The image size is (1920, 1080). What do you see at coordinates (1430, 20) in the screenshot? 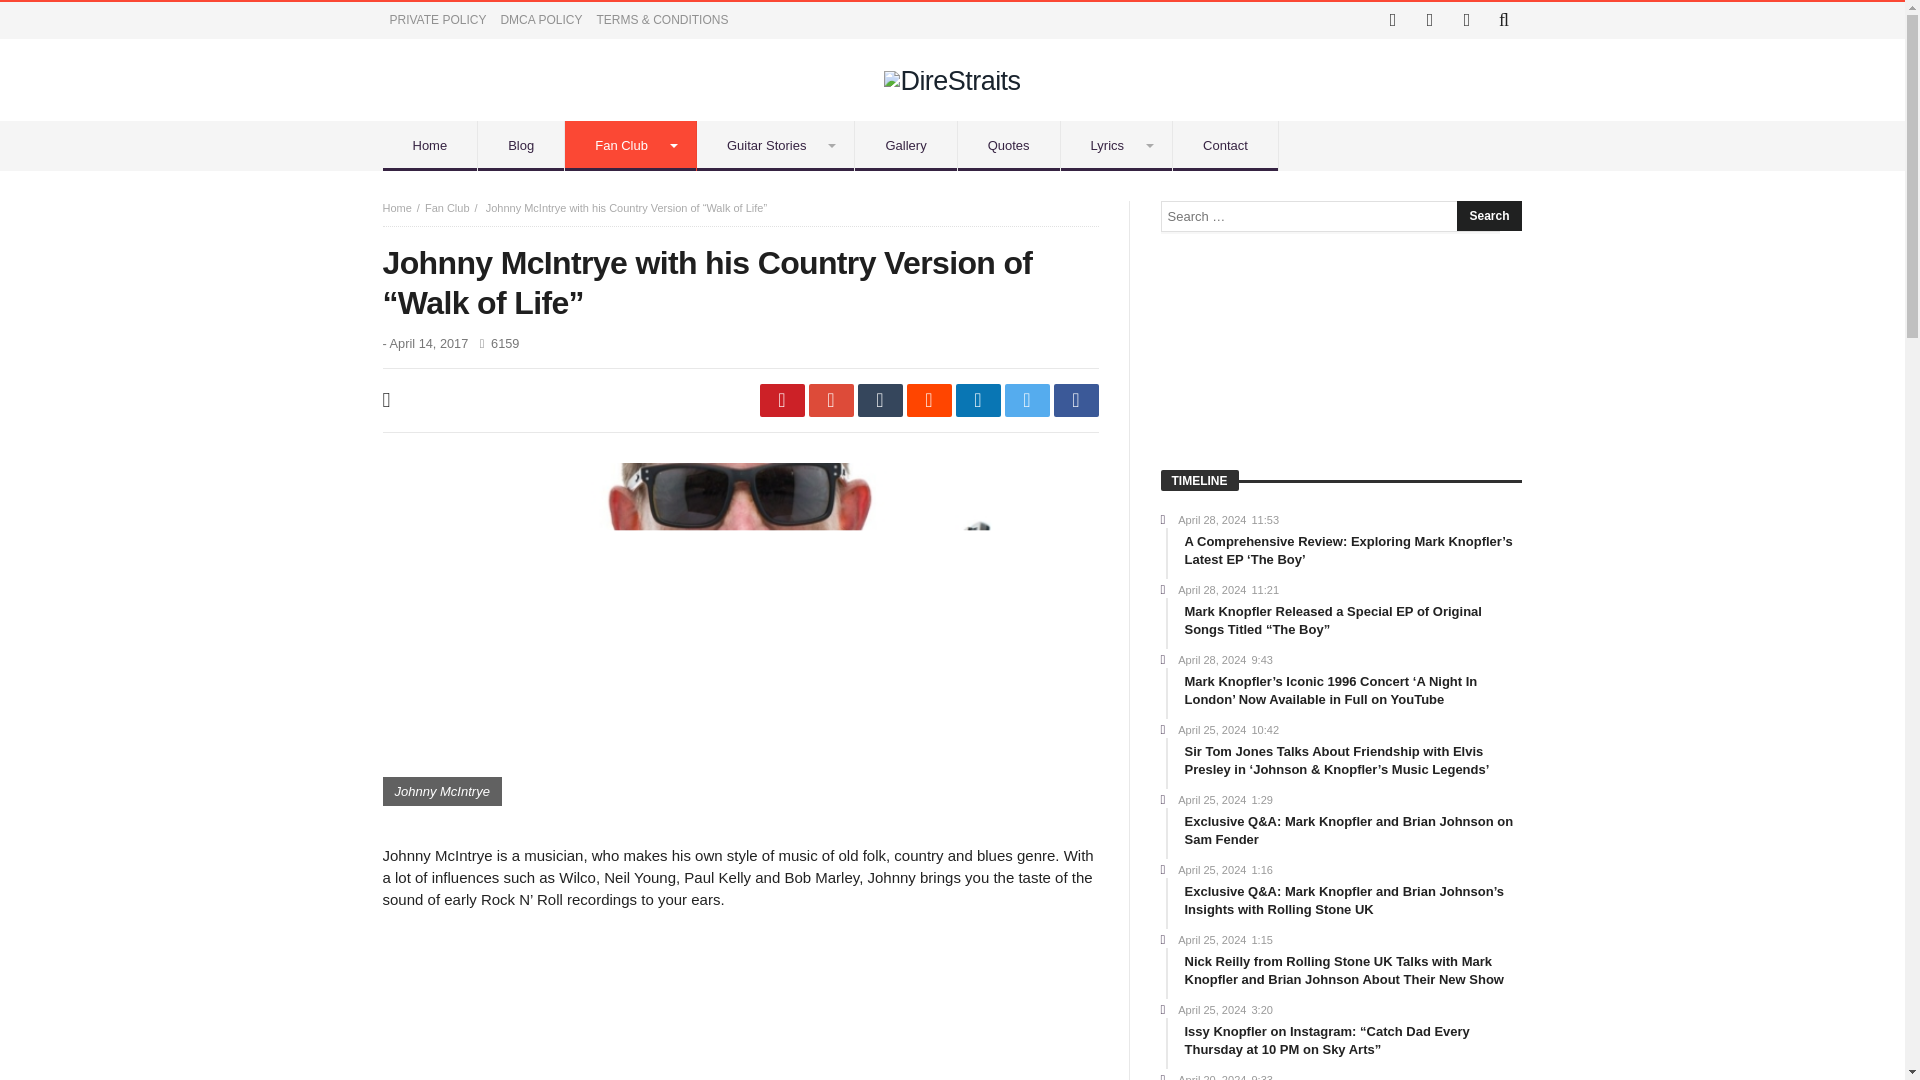
I see `instagram` at bounding box center [1430, 20].